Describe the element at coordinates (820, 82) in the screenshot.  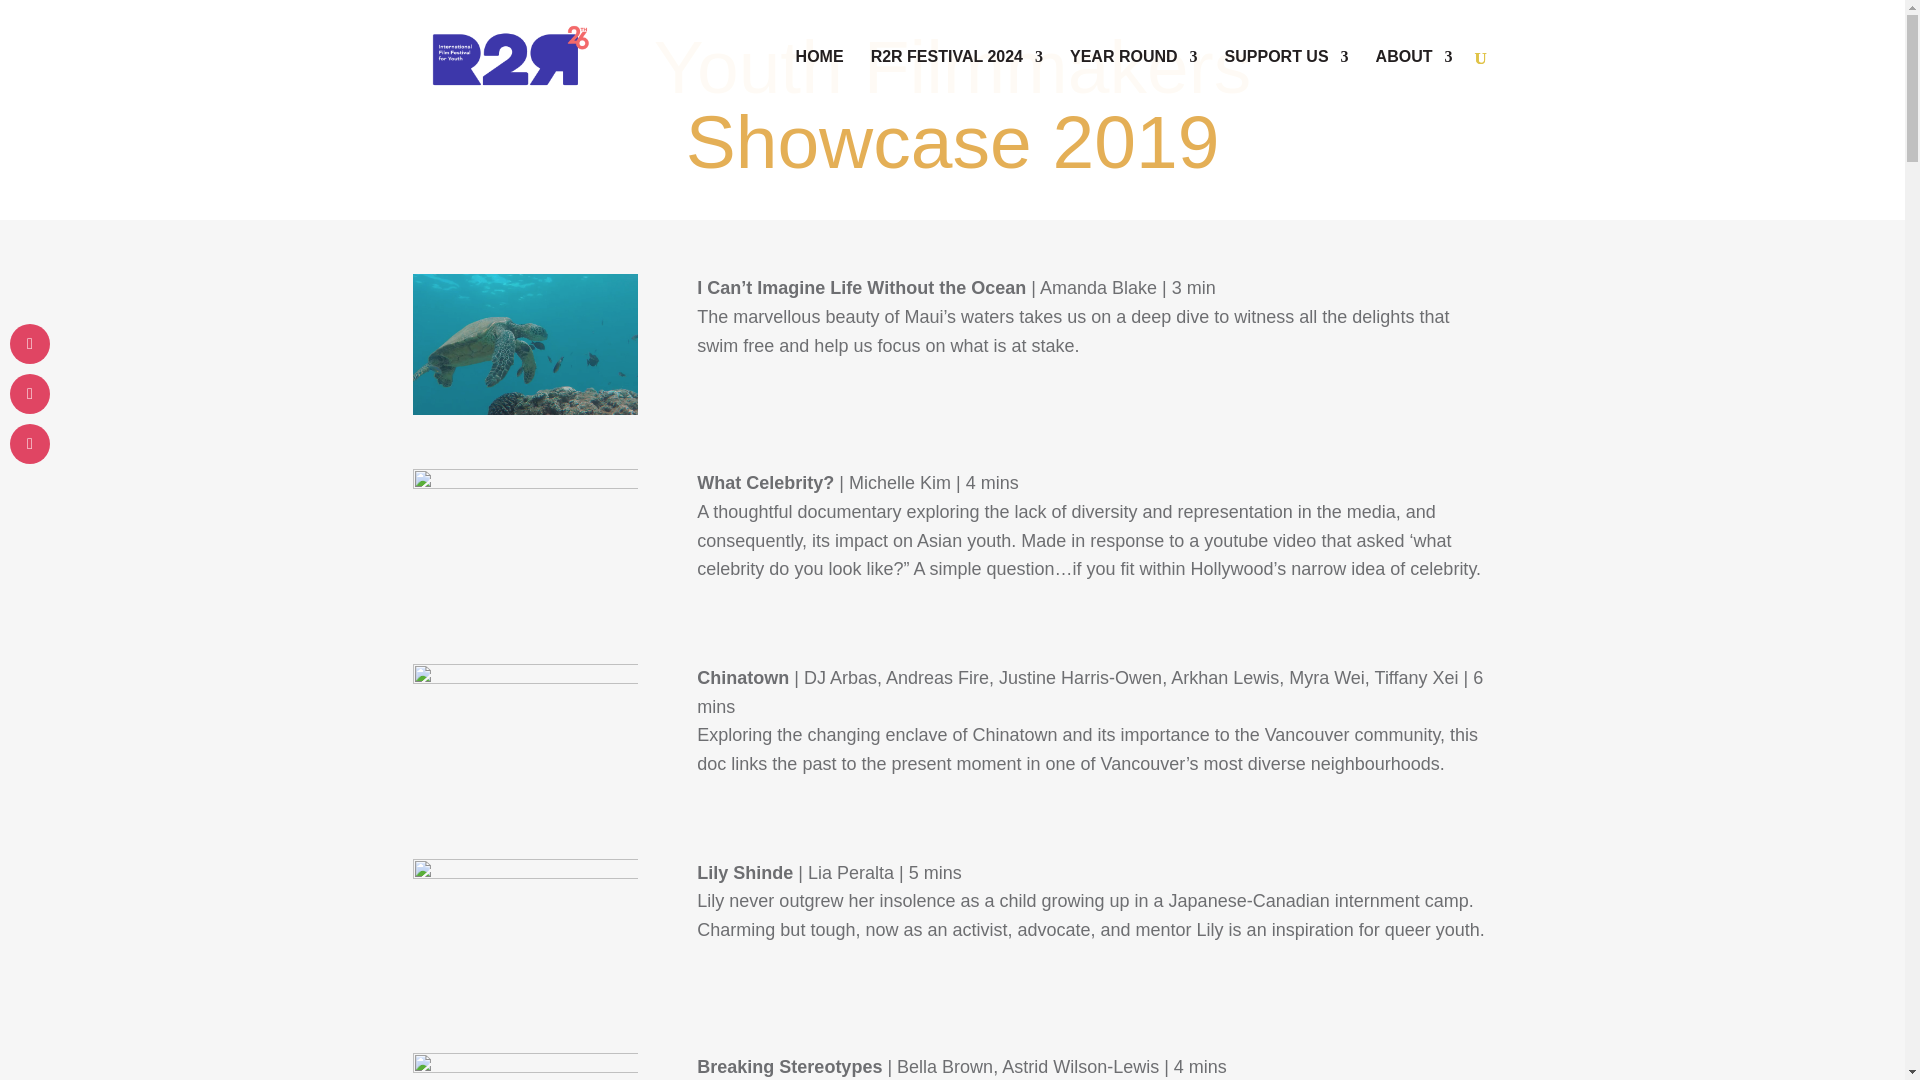
I see `HOME` at that location.